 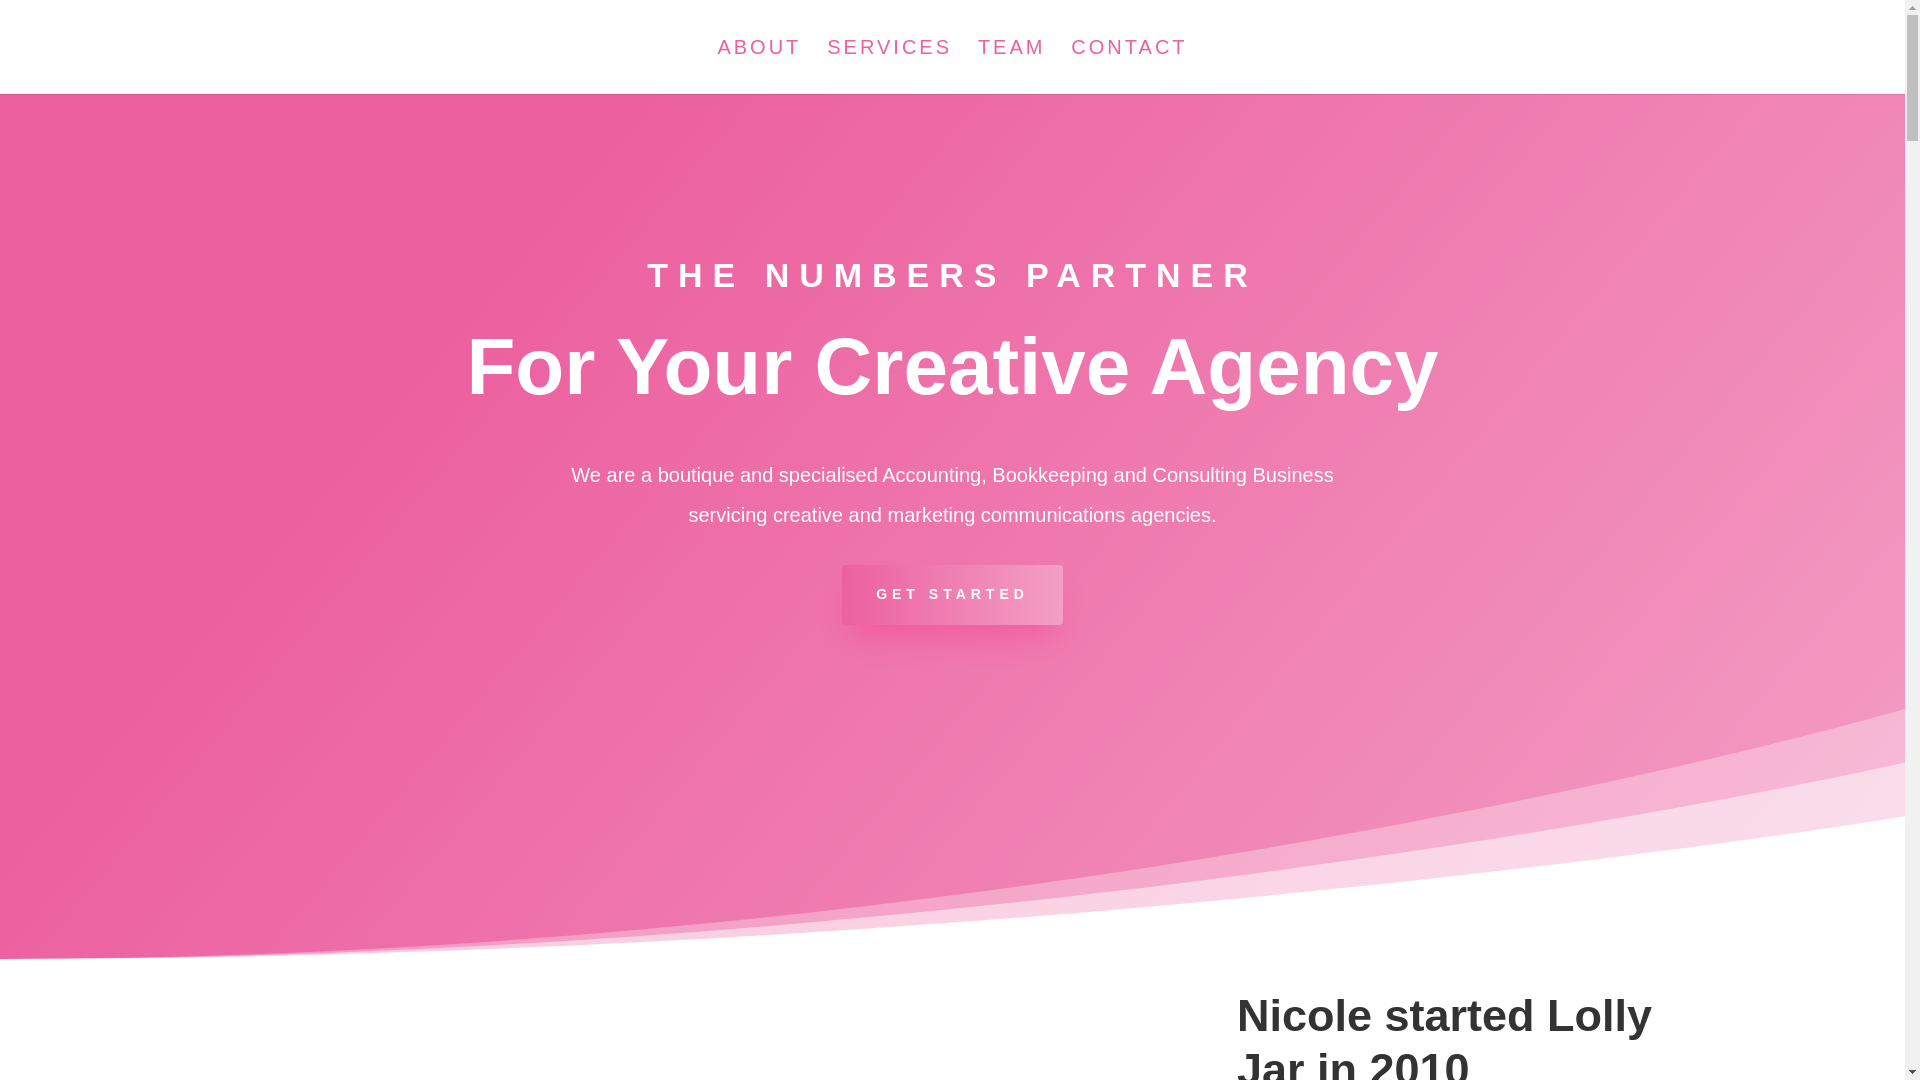 What do you see at coordinates (1012, 67) in the screenshot?
I see `TEAM` at bounding box center [1012, 67].